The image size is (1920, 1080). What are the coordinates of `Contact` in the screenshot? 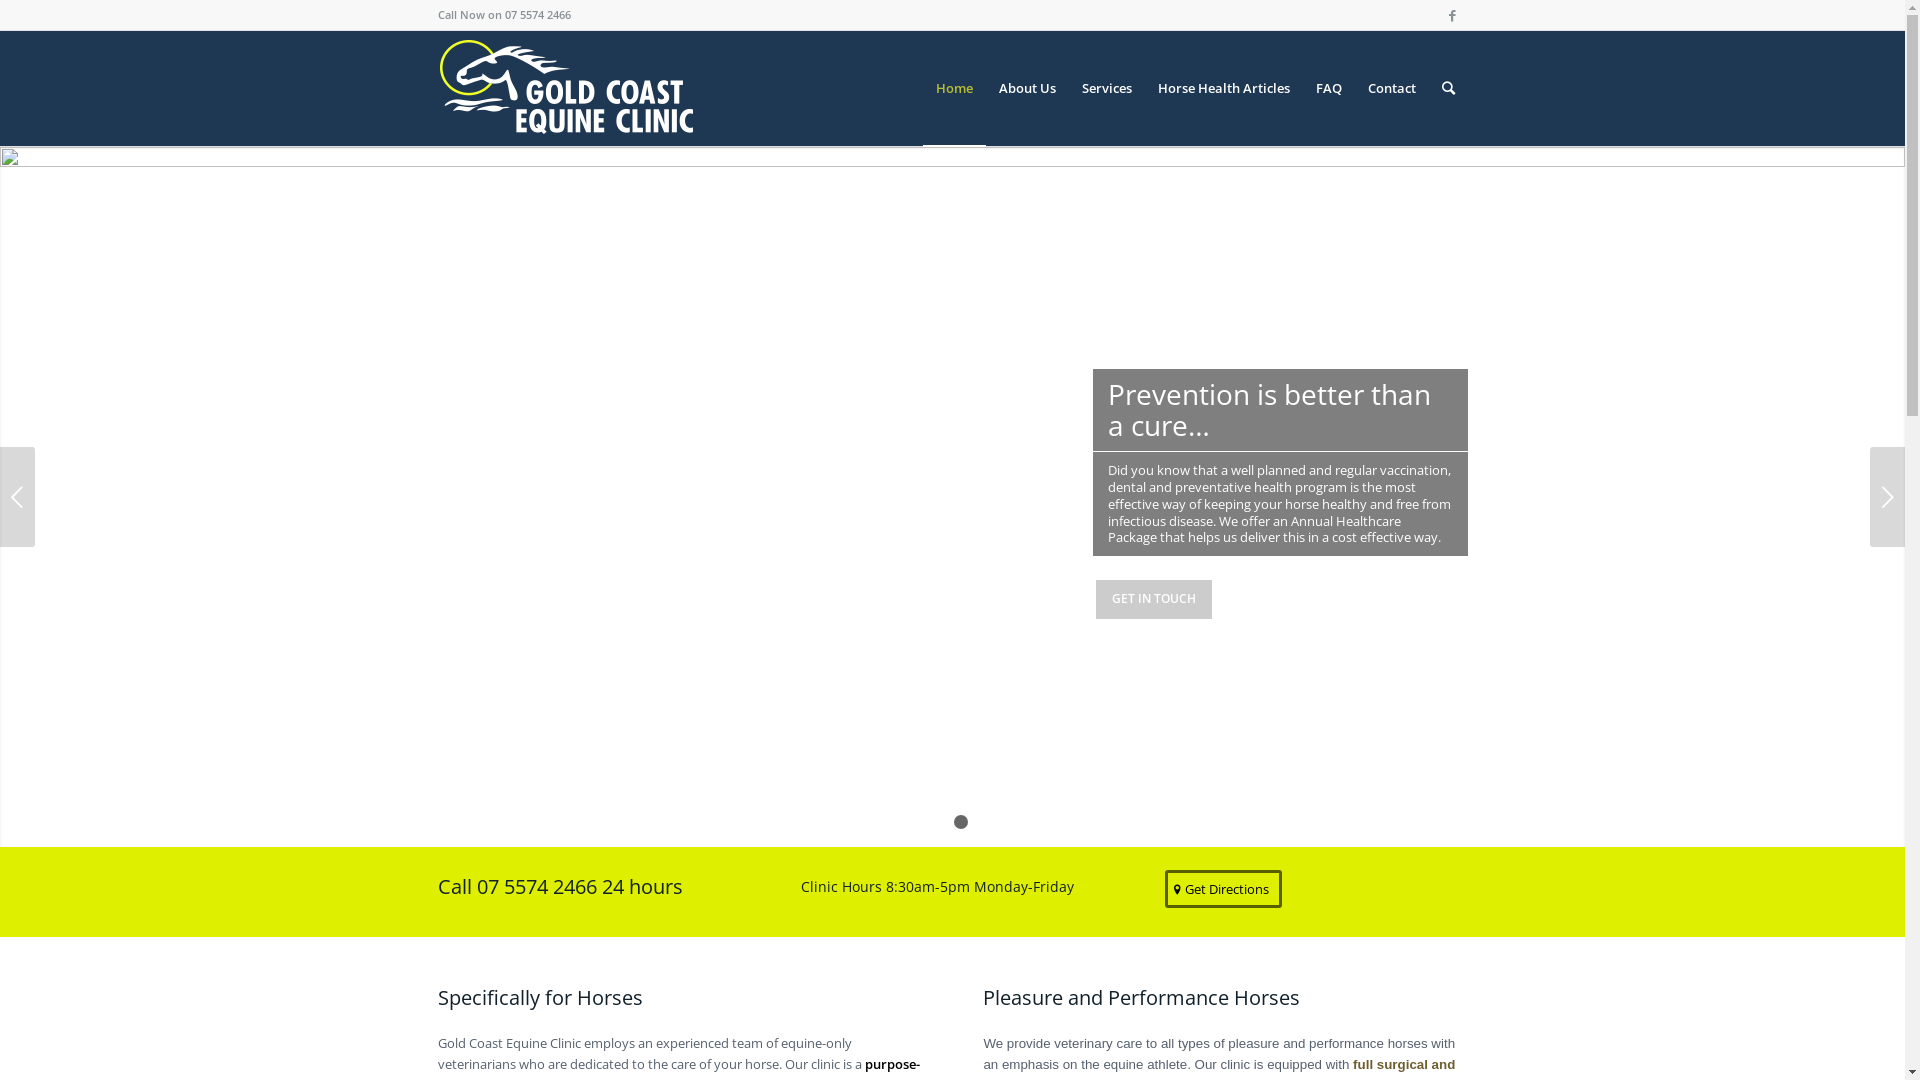 It's located at (1391, 88).